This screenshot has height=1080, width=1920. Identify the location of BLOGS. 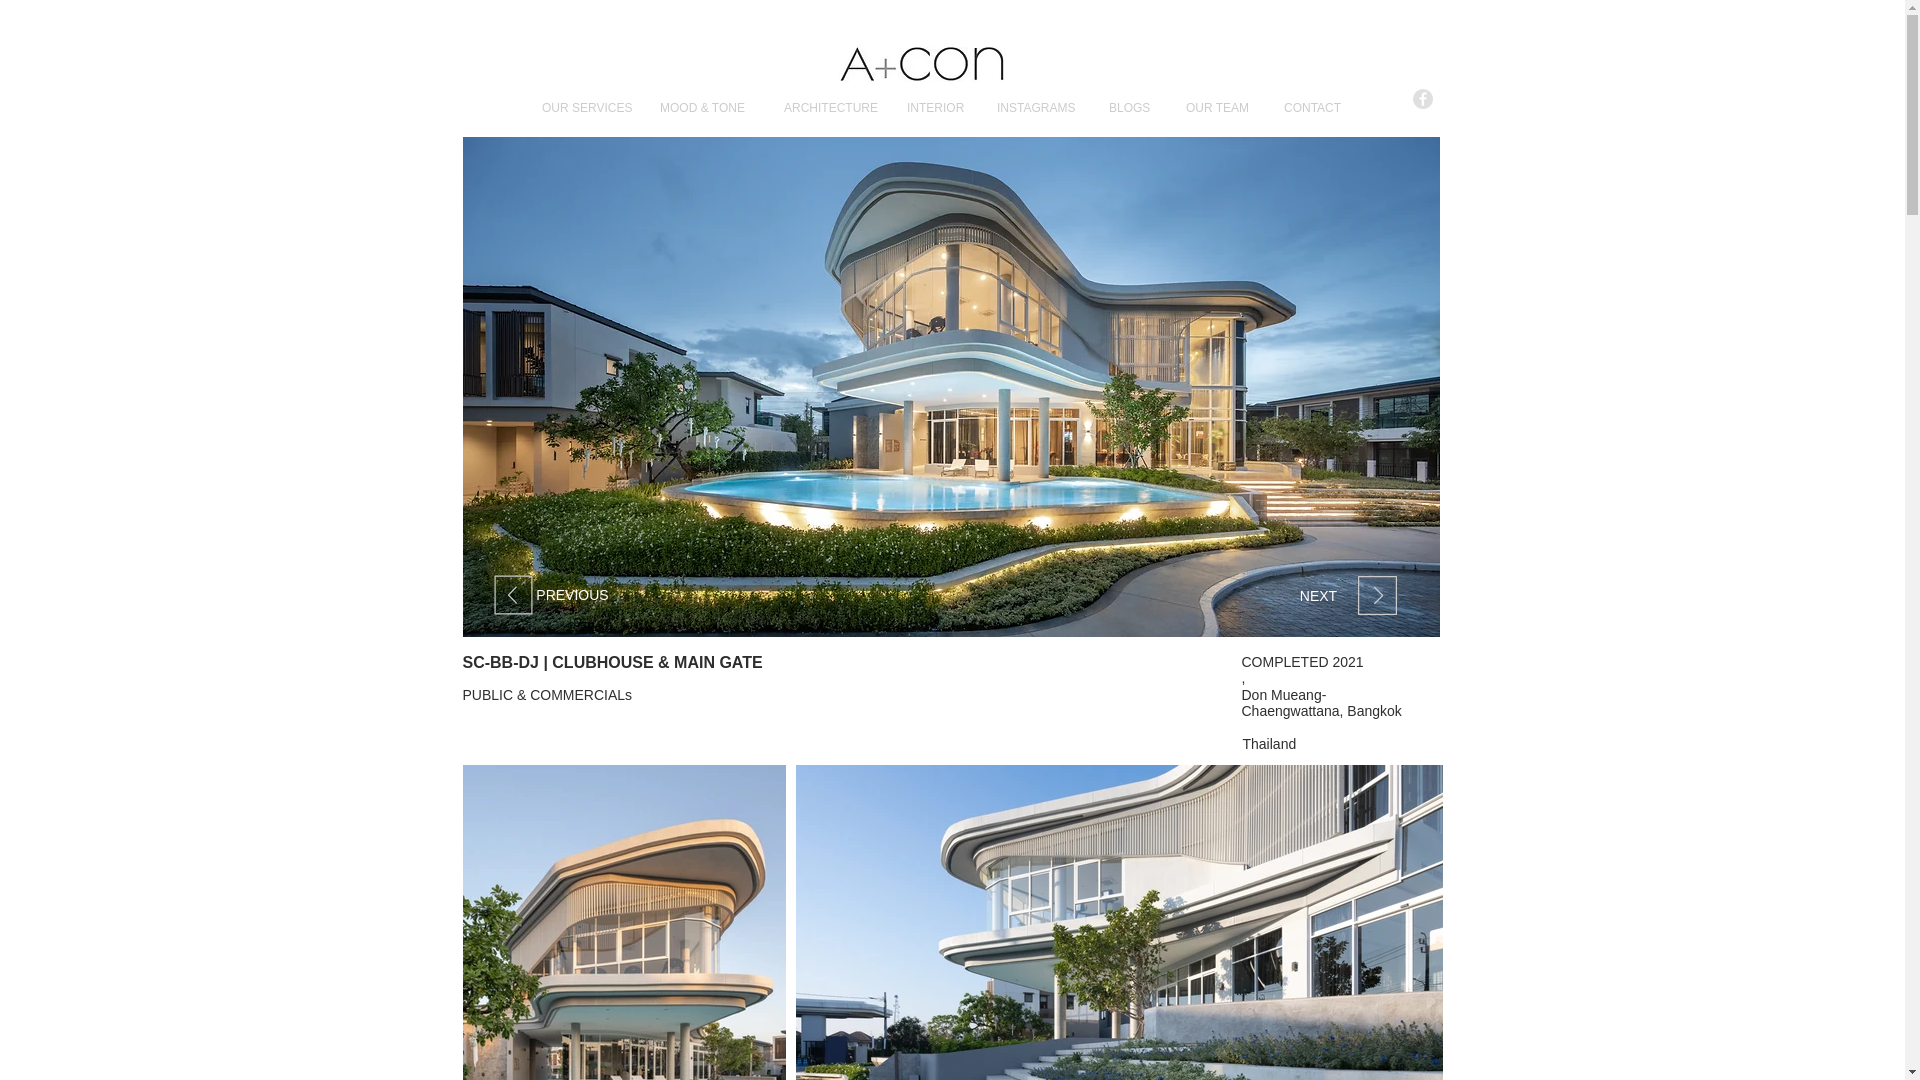
(1136, 107).